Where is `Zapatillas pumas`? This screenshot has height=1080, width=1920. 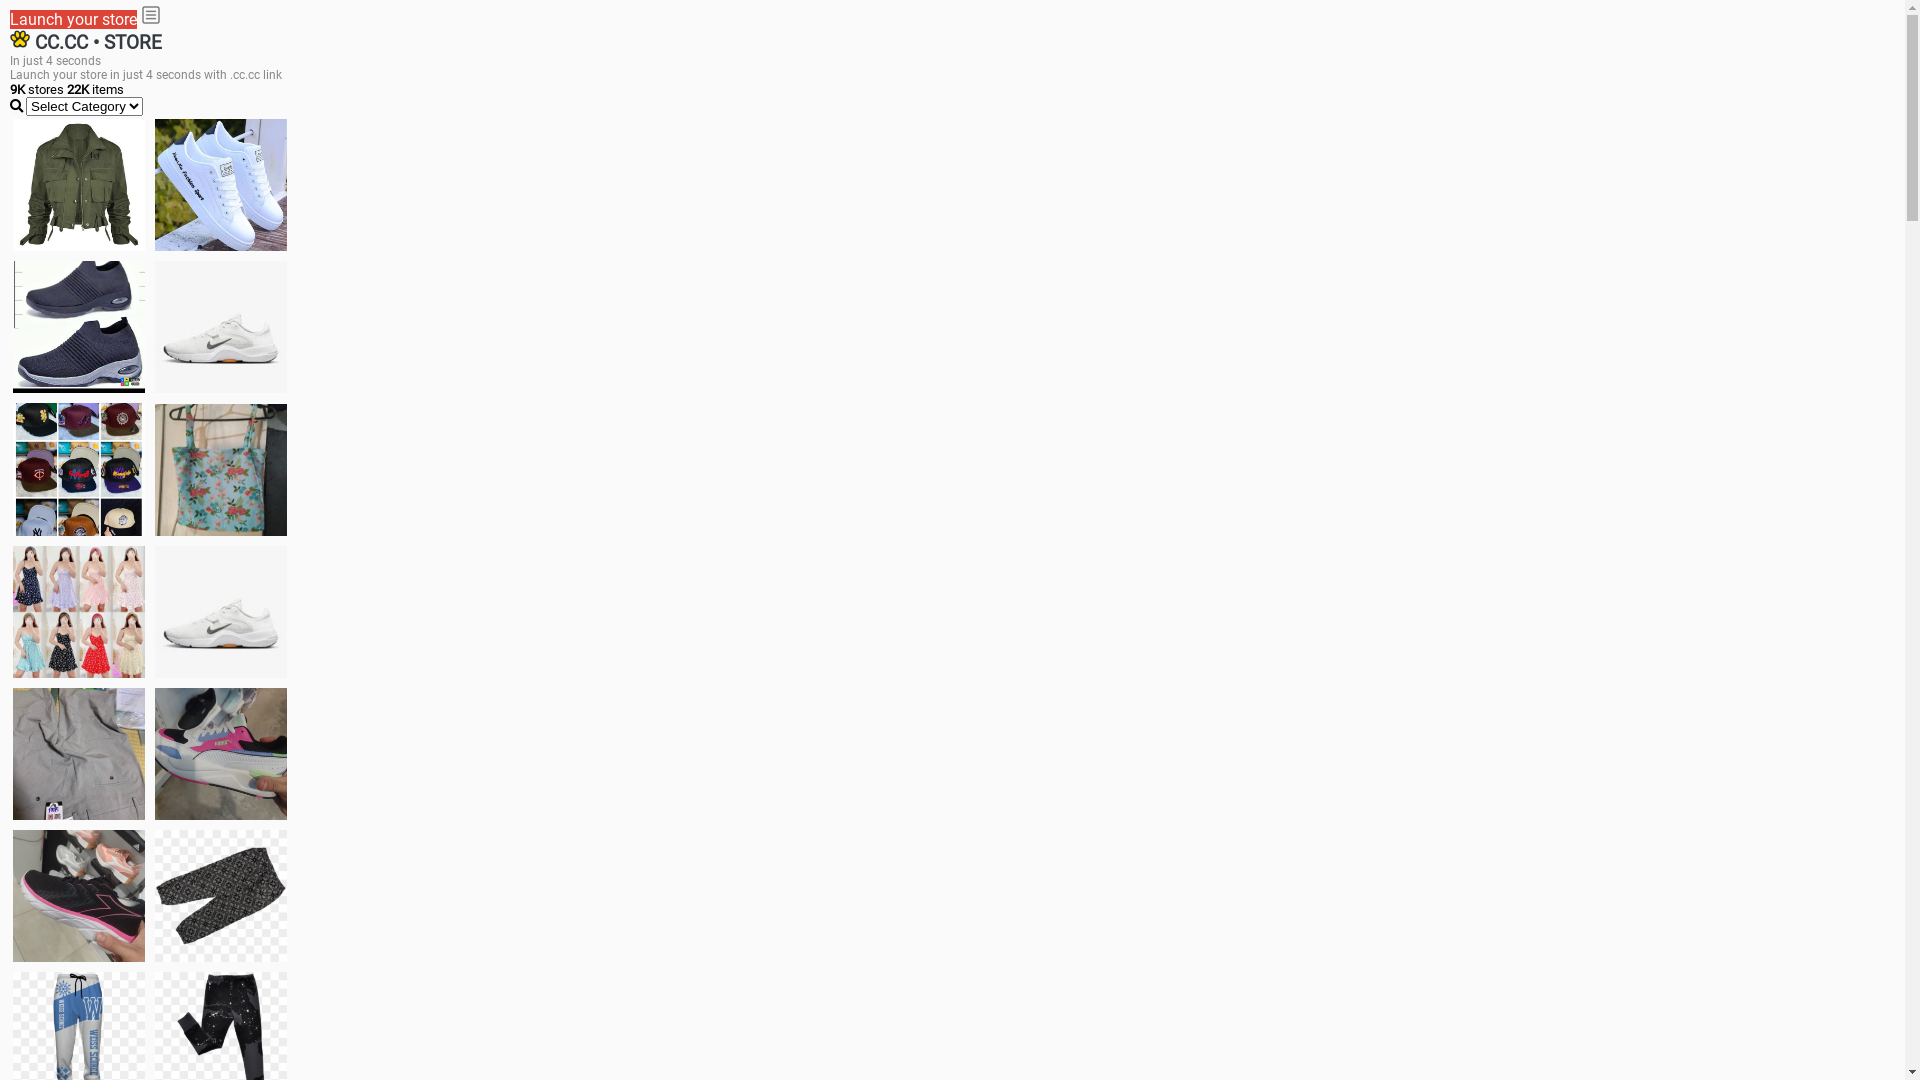
Zapatillas pumas is located at coordinates (221, 754).